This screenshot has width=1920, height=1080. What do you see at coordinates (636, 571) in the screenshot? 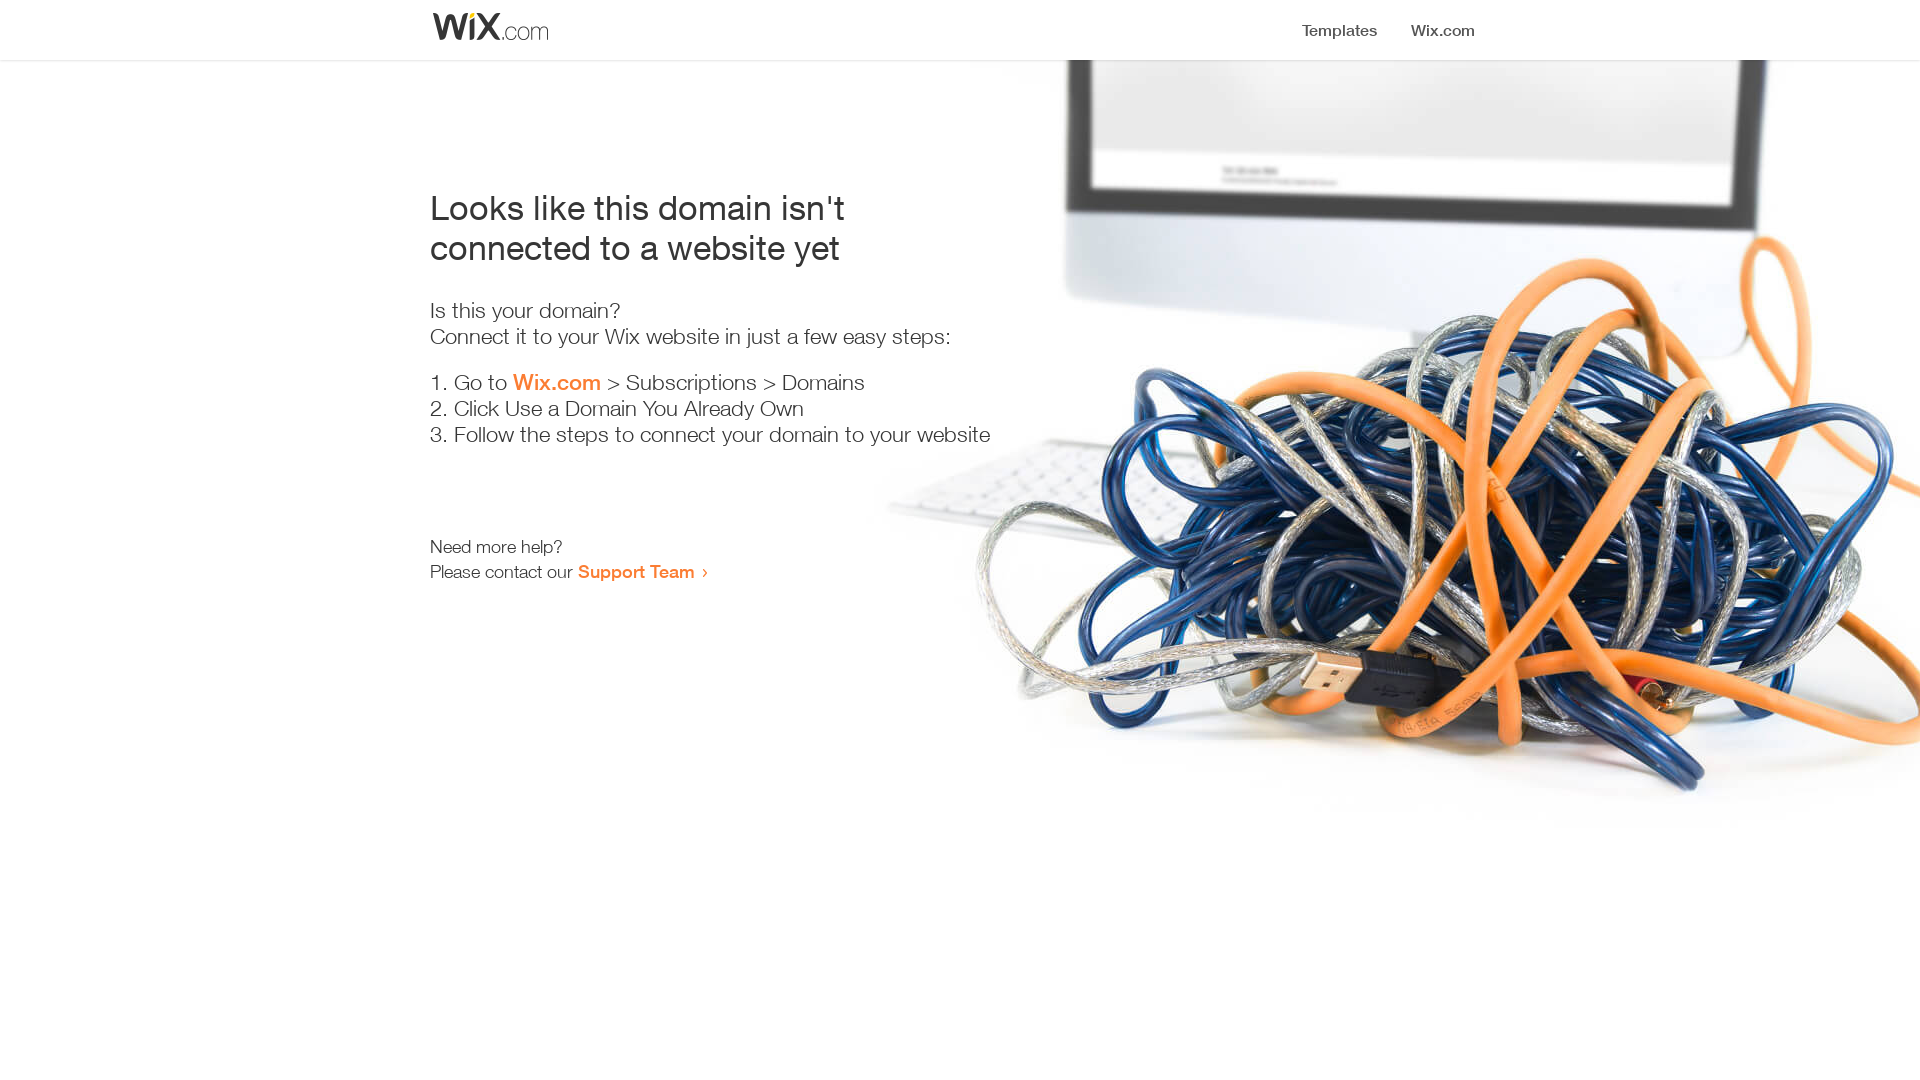
I see `Support Team` at bounding box center [636, 571].